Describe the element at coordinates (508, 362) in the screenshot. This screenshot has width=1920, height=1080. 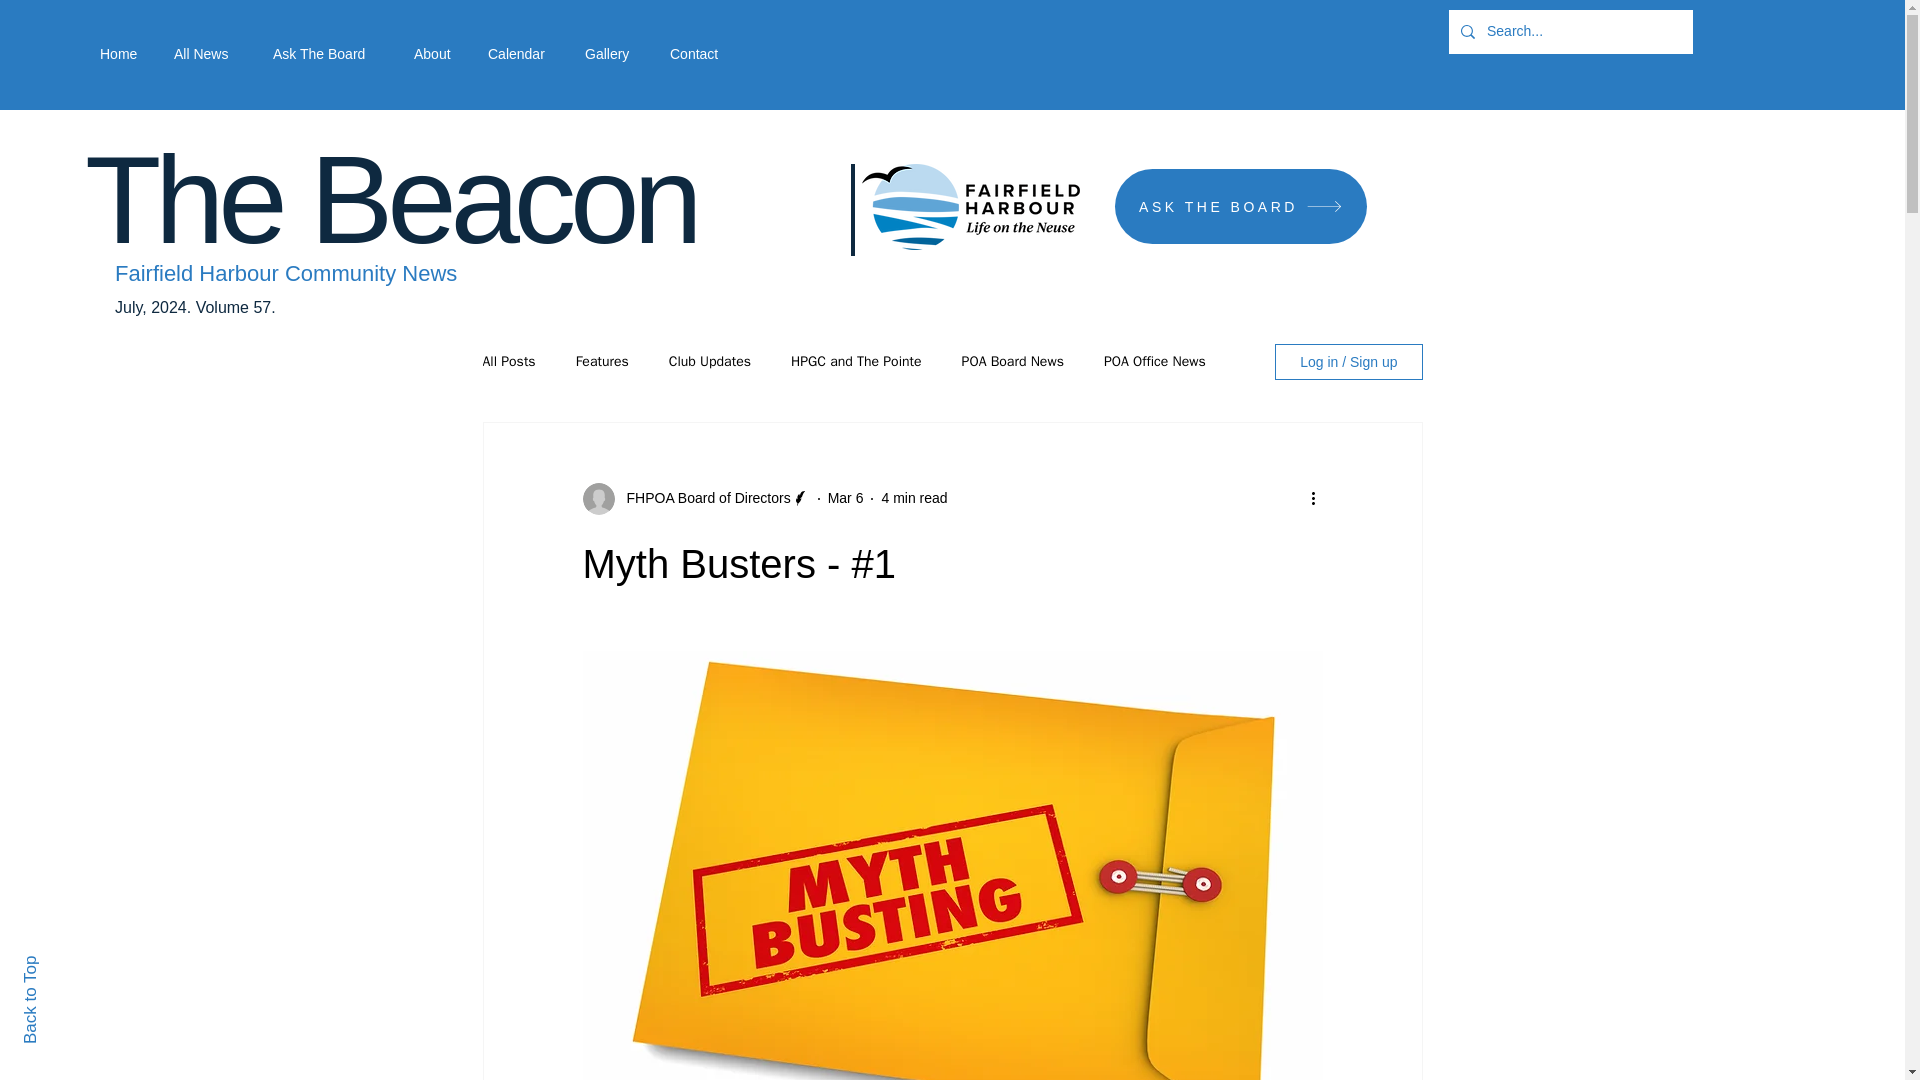
I see `All Posts` at that location.